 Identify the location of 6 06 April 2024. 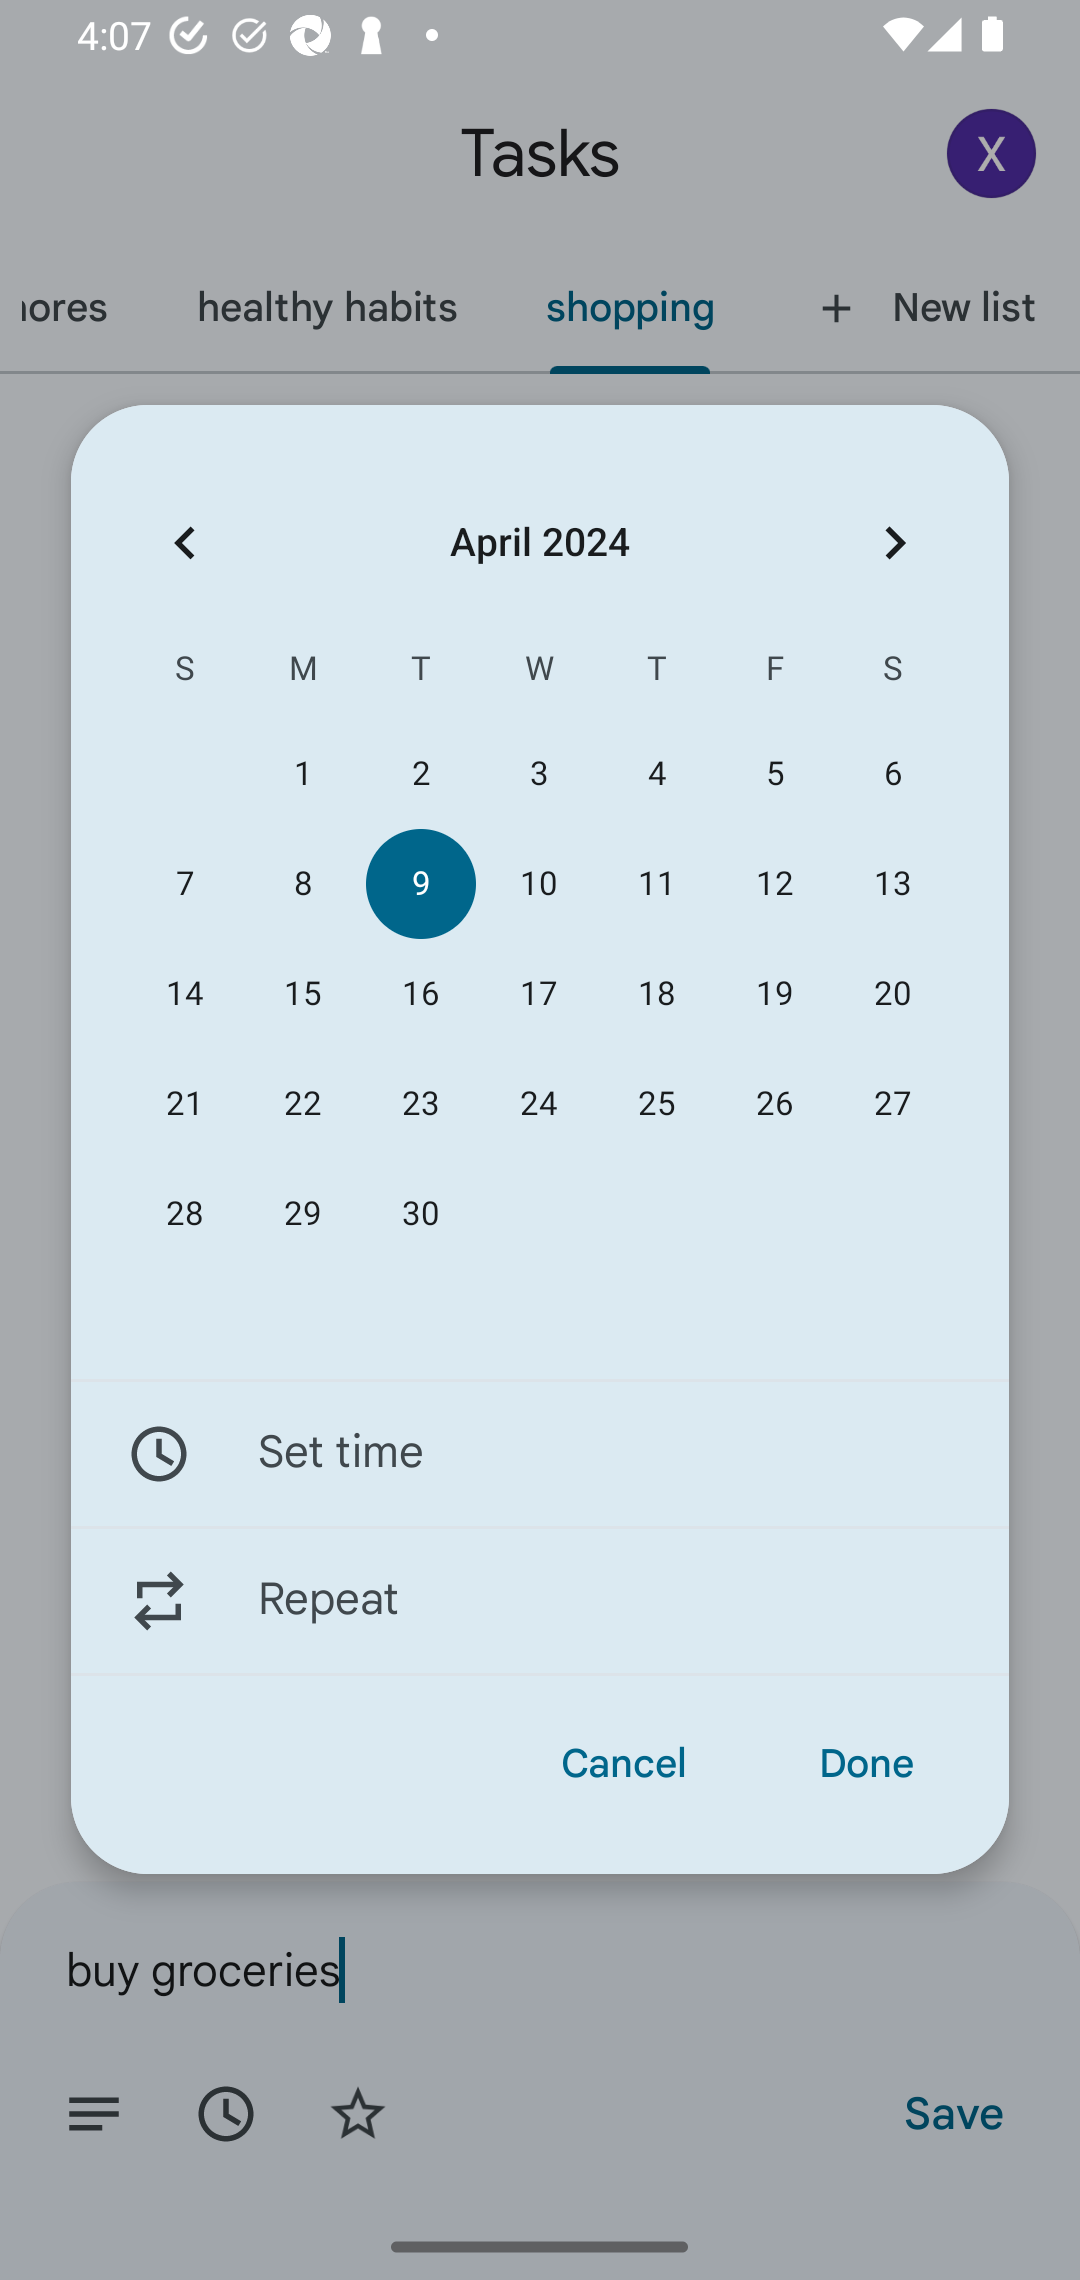
(892, 774).